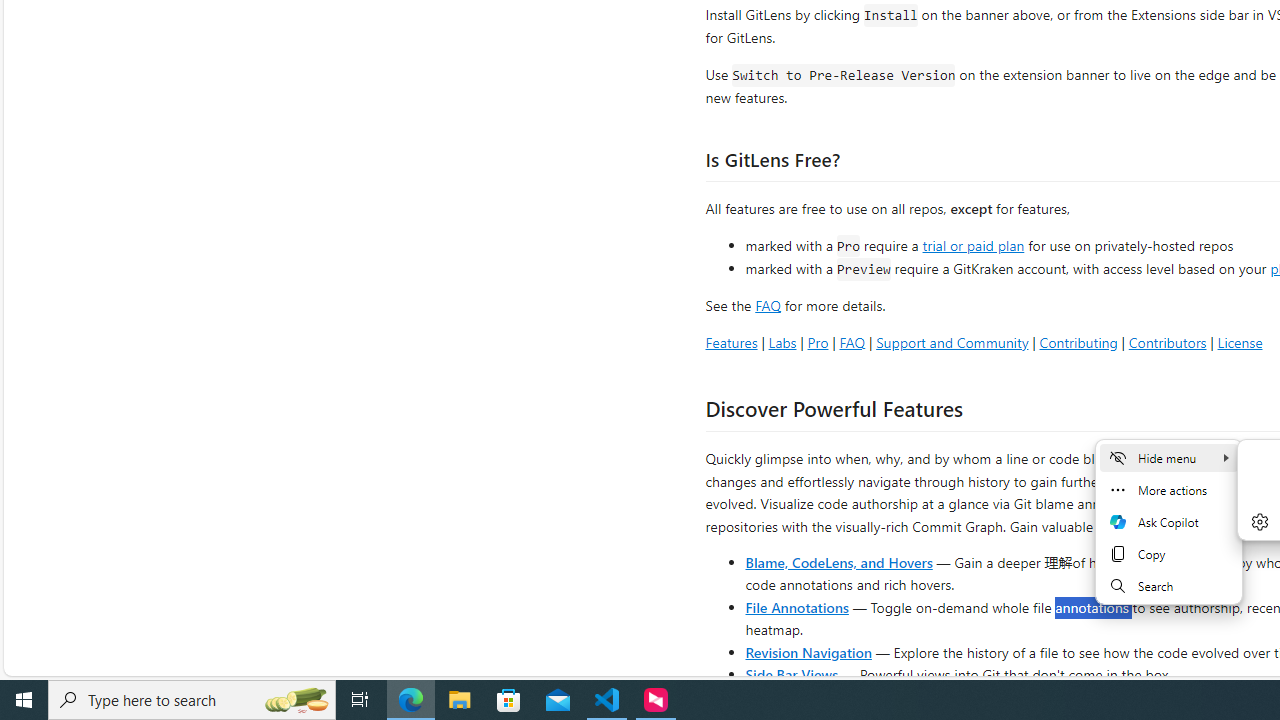 This screenshot has height=720, width=1280. I want to click on Mini menu on text selection, so click(1168, 522).